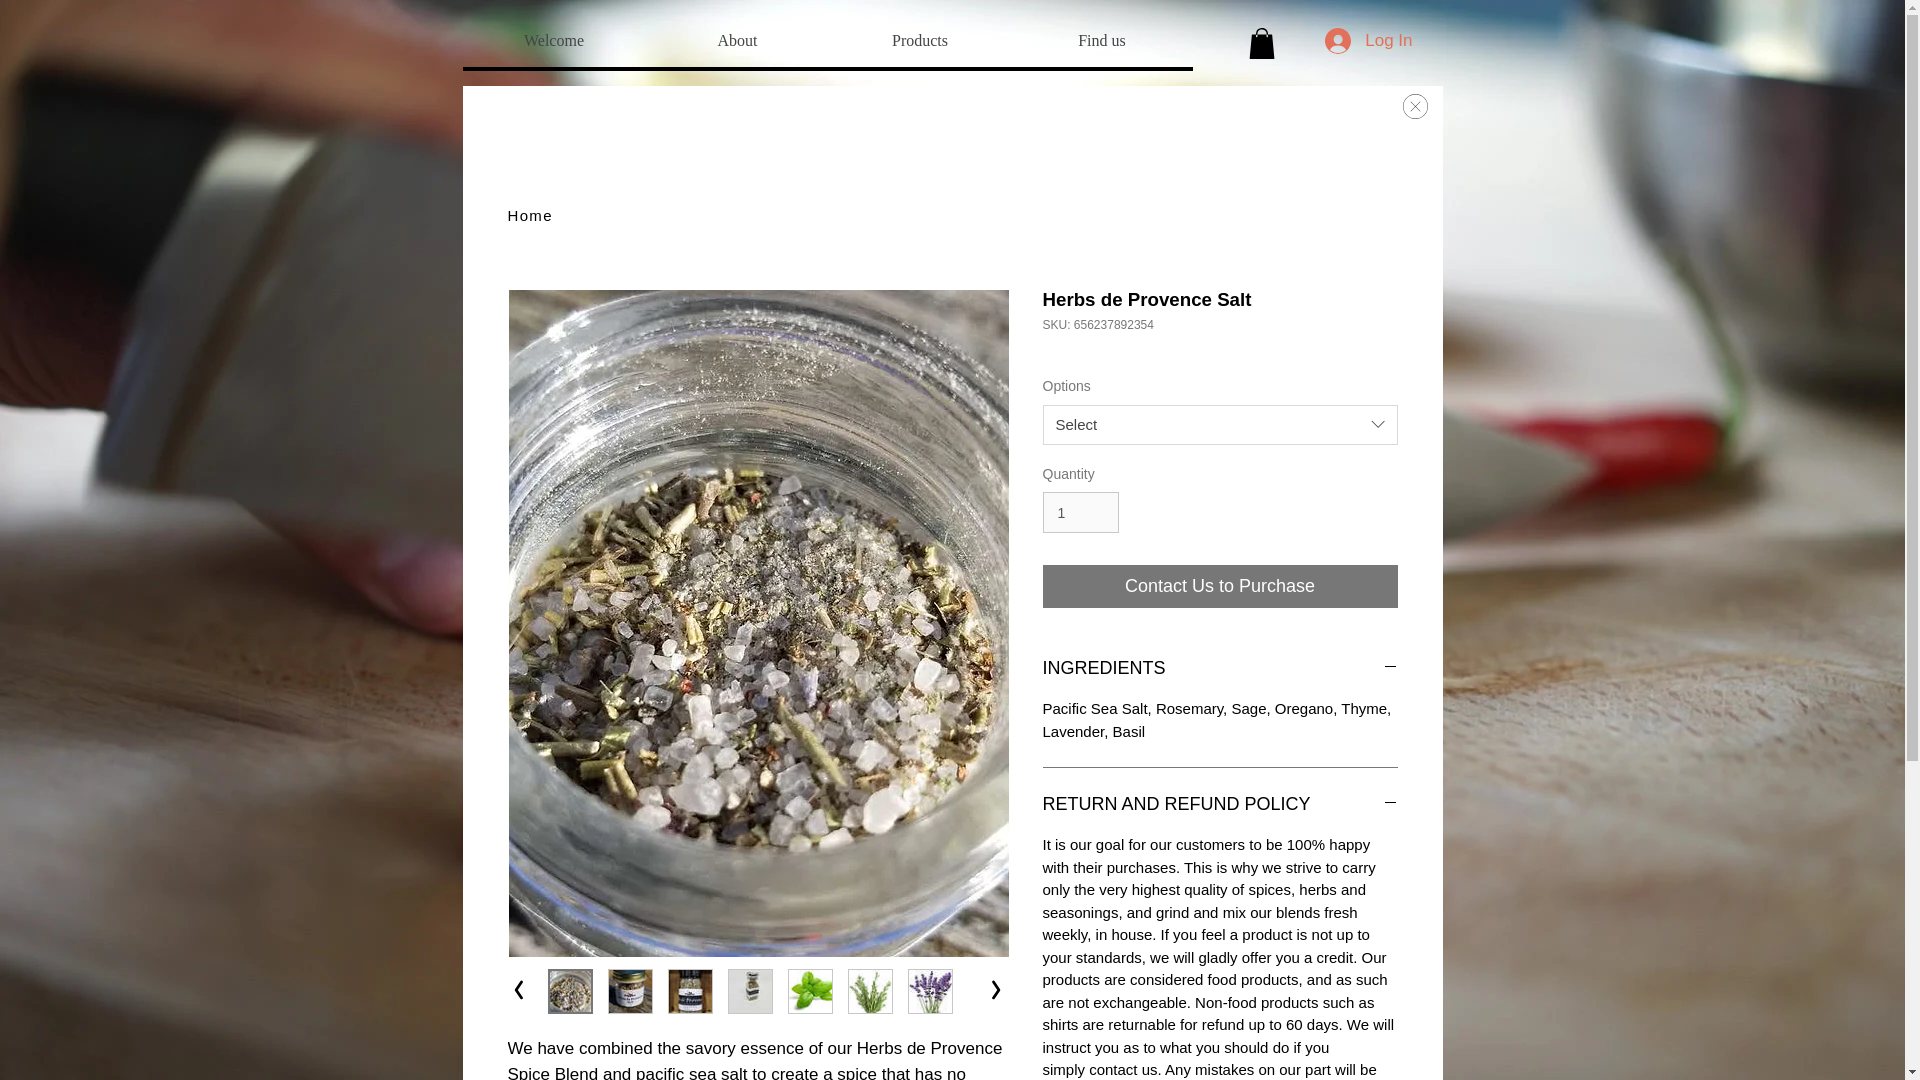 This screenshot has width=1920, height=1080. Describe the element at coordinates (554, 40) in the screenshot. I see `Welcome` at that location.